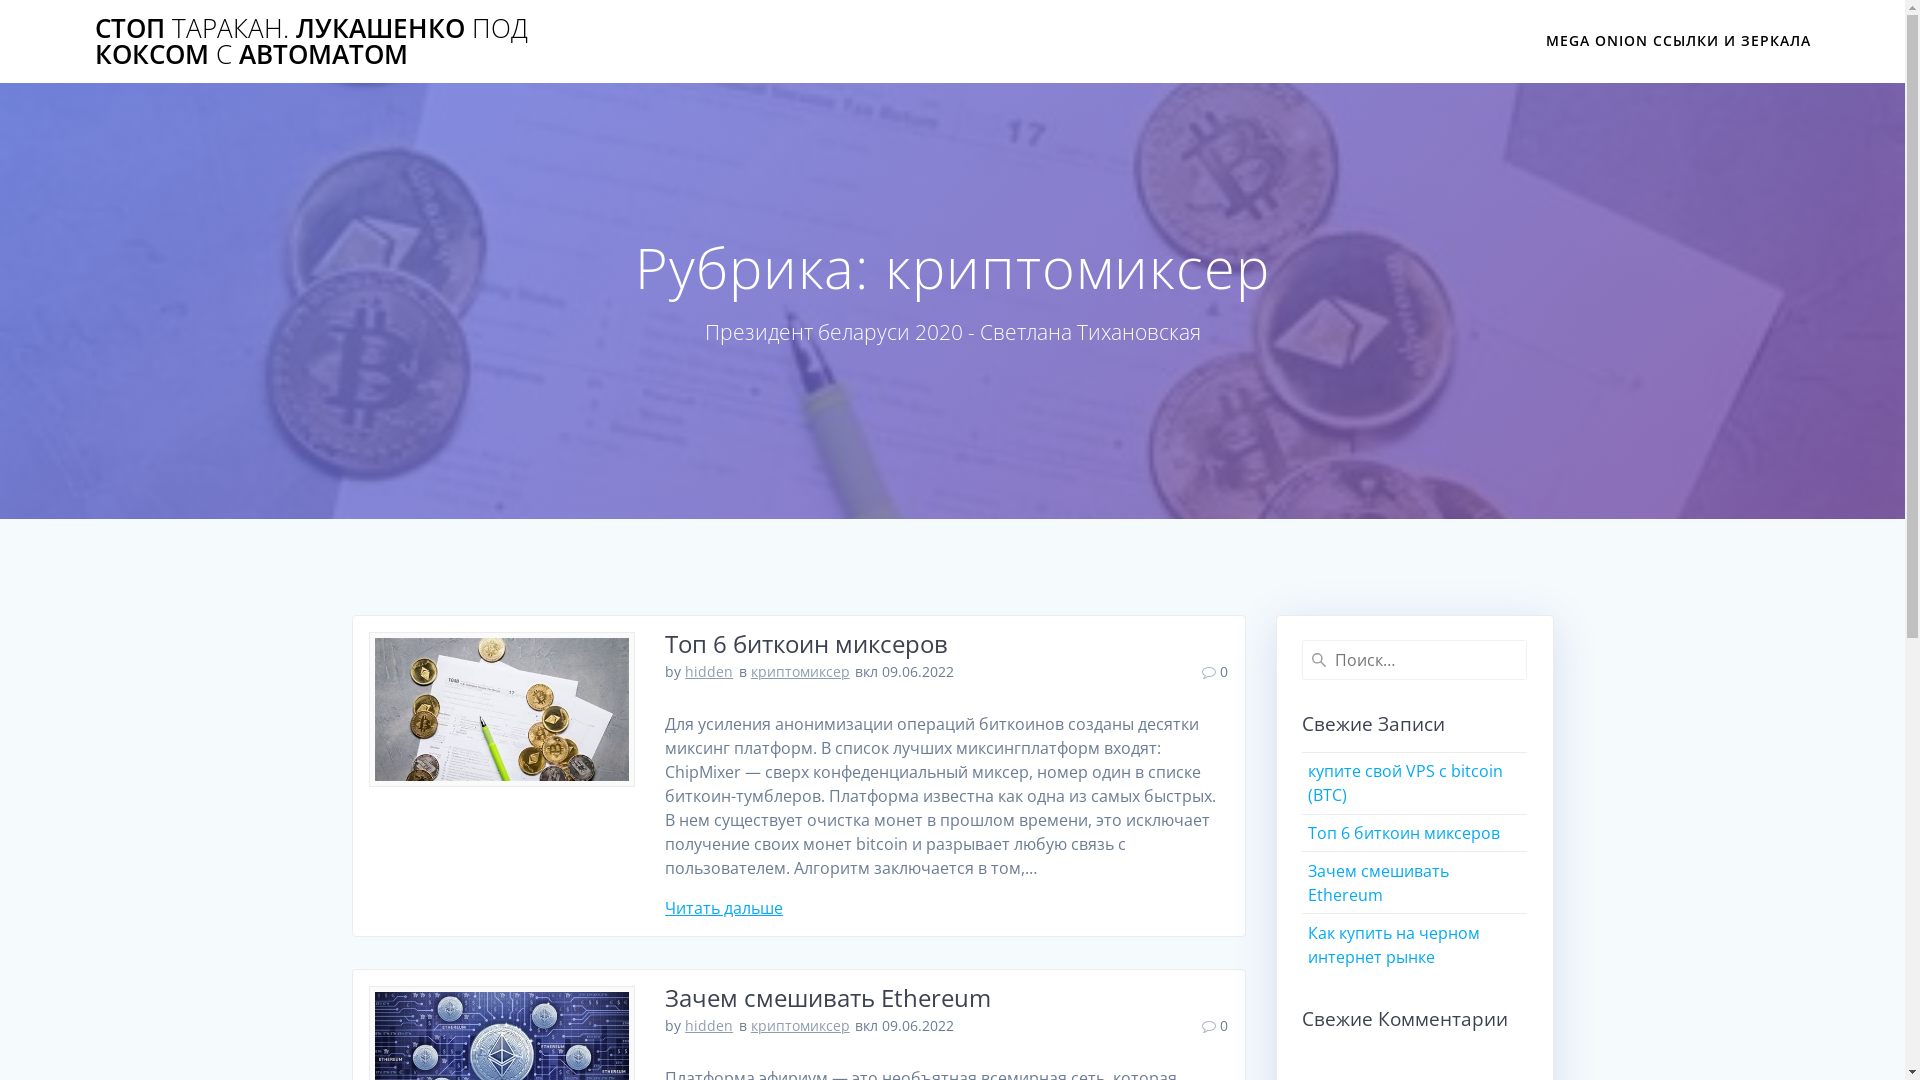 The width and height of the screenshot is (1920, 1080). I want to click on hidden, so click(709, 1026).